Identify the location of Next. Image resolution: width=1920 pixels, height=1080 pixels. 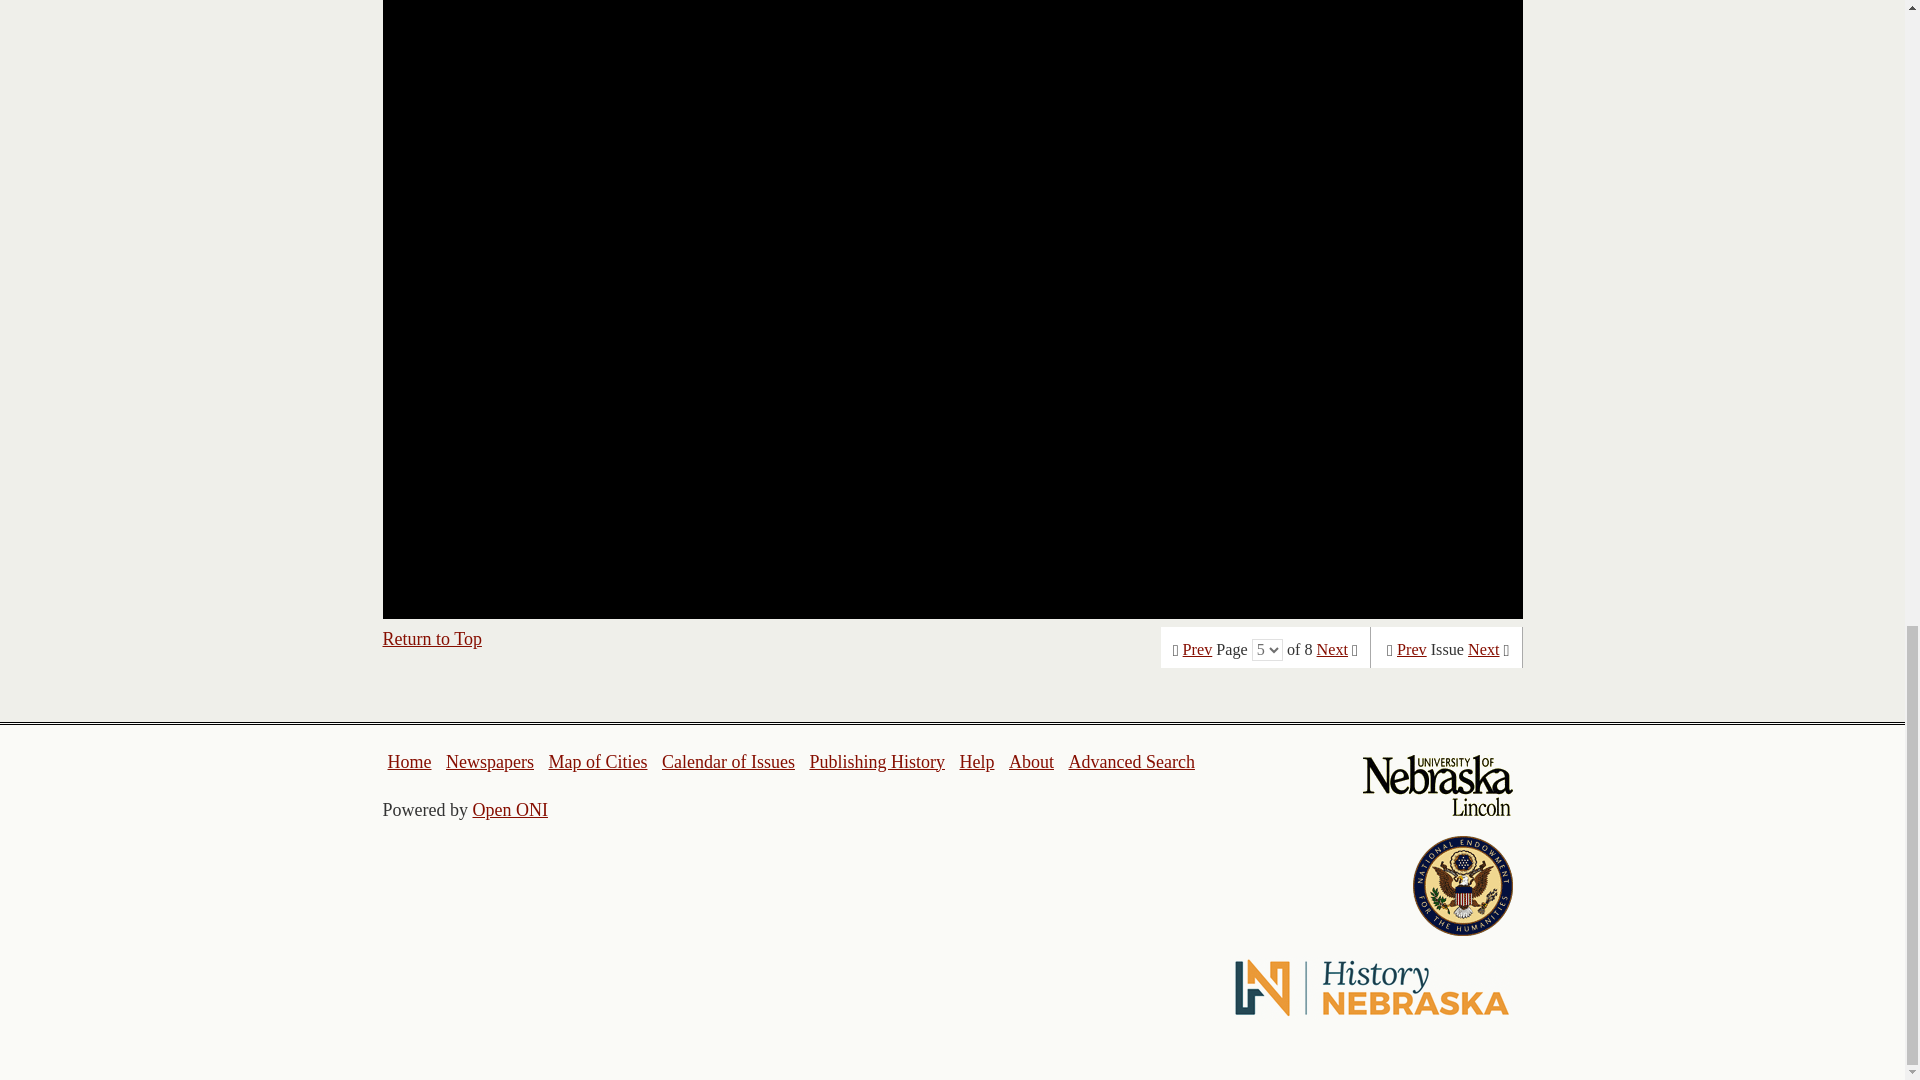
(1332, 650).